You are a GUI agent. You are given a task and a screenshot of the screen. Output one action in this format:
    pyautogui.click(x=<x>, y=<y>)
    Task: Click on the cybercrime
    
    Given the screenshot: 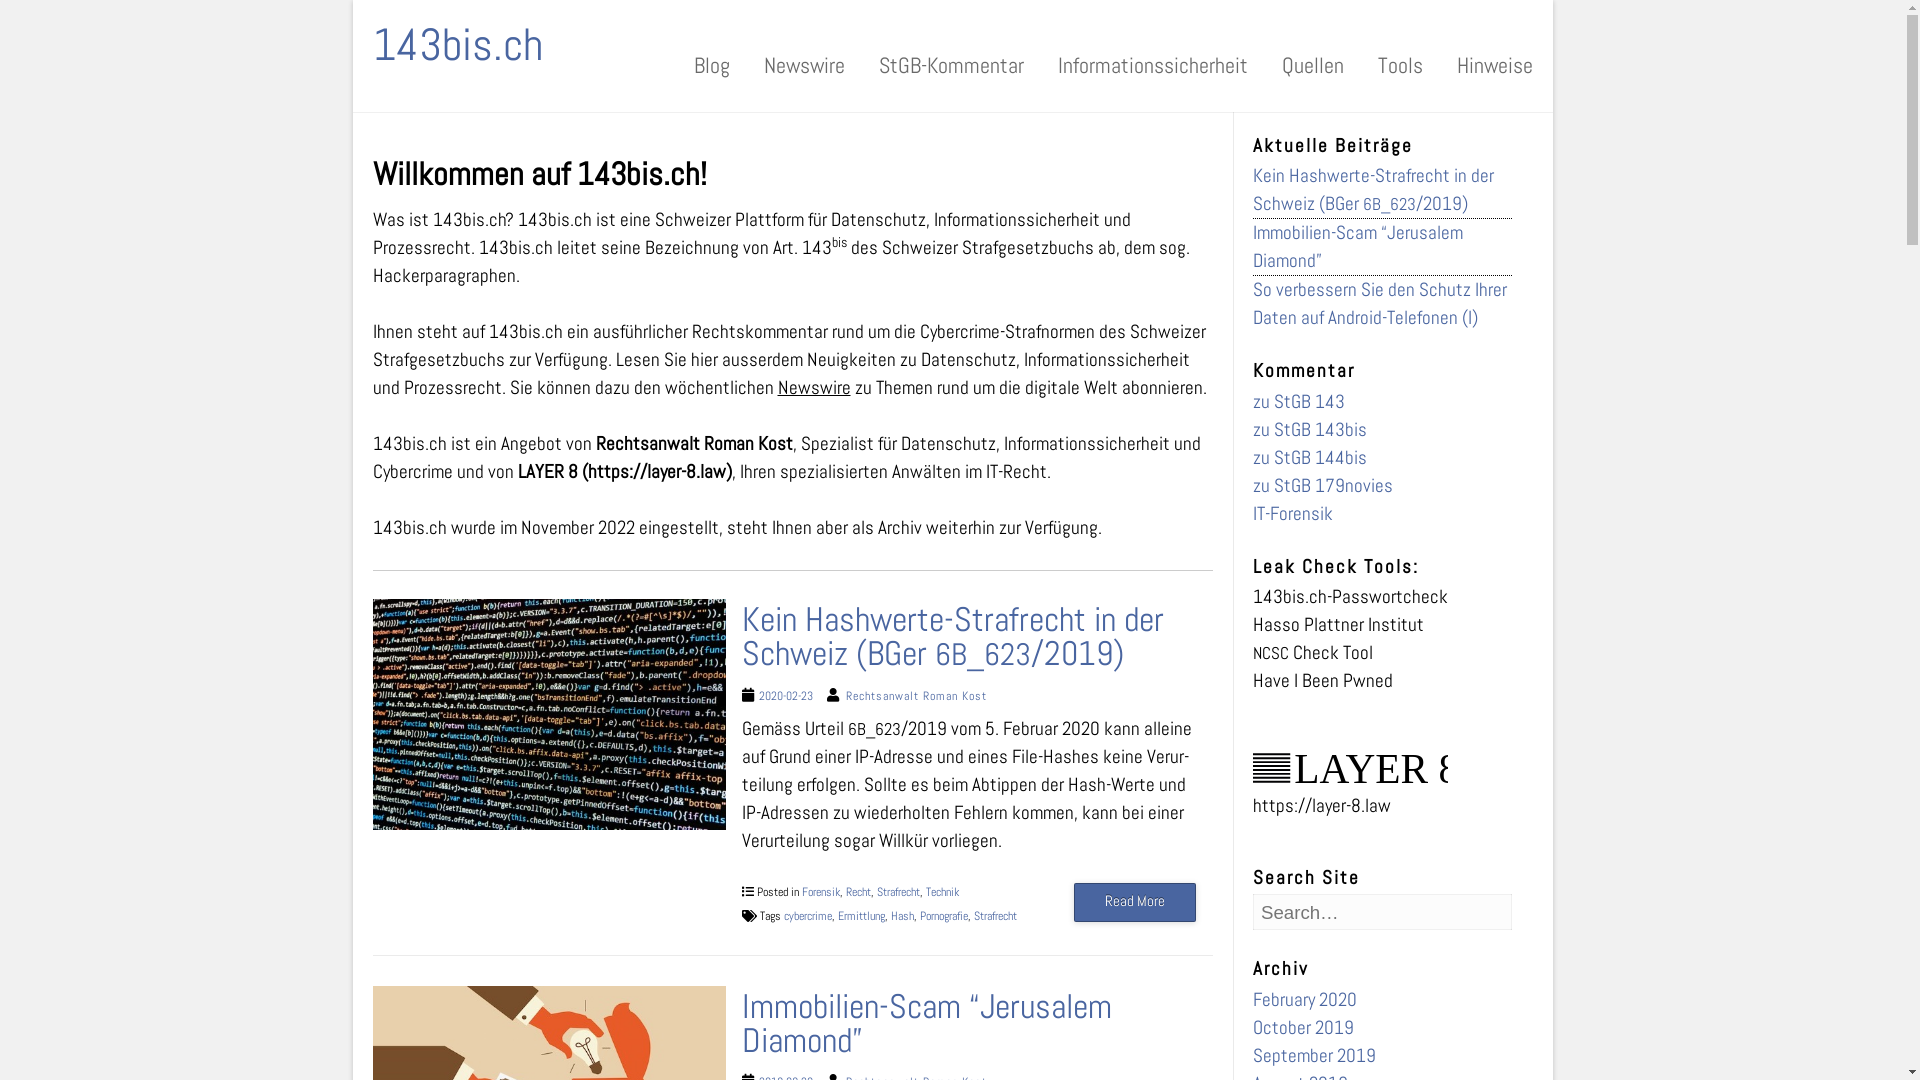 What is the action you would take?
    pyautogui.click(x=808, y=916)
    